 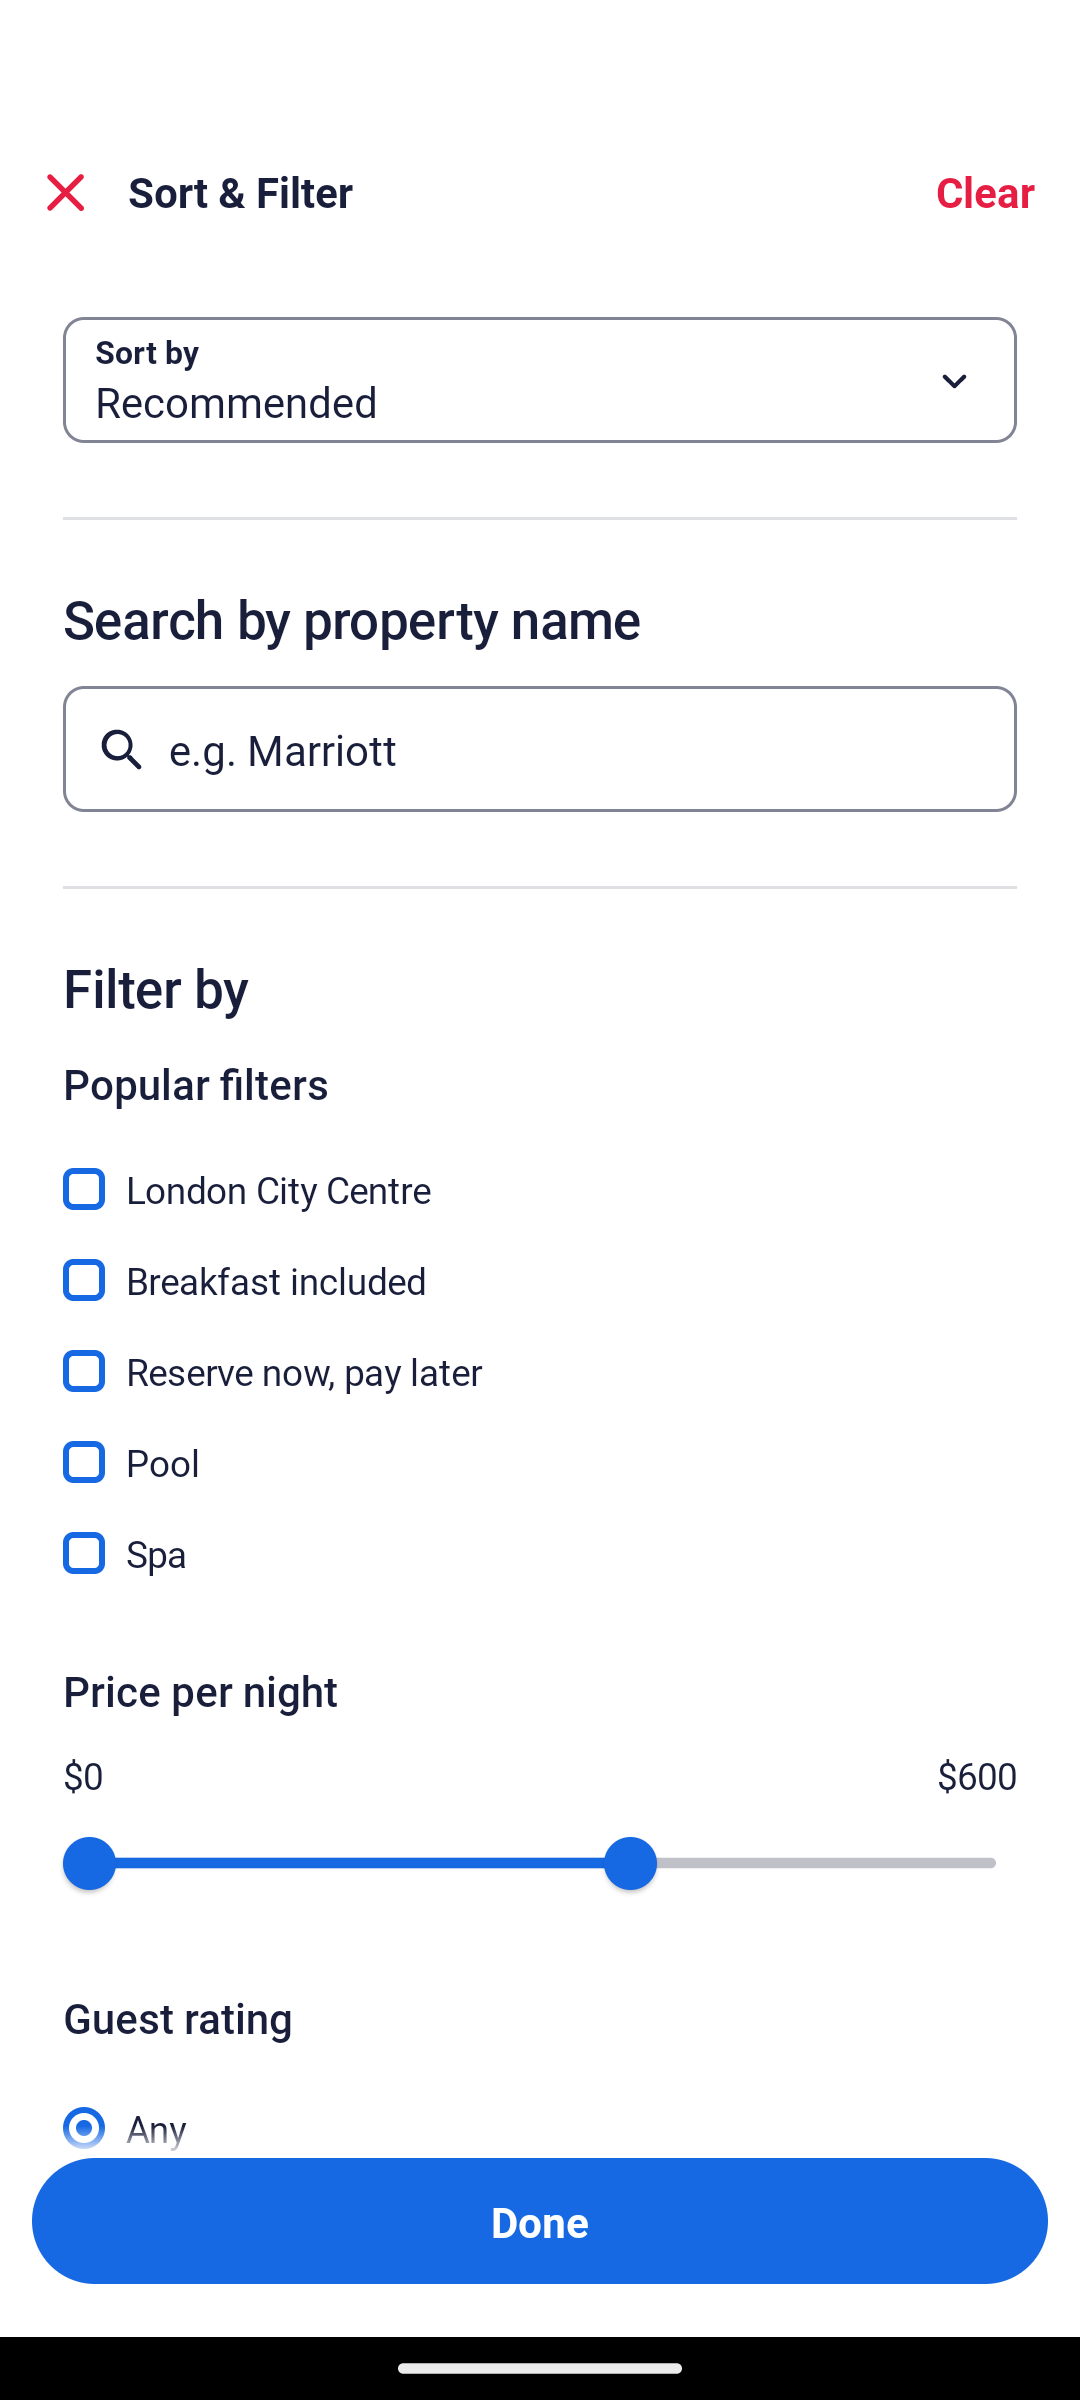 I want to click on Breakfast included, Breakfast included, so click(x=540, y=1262).